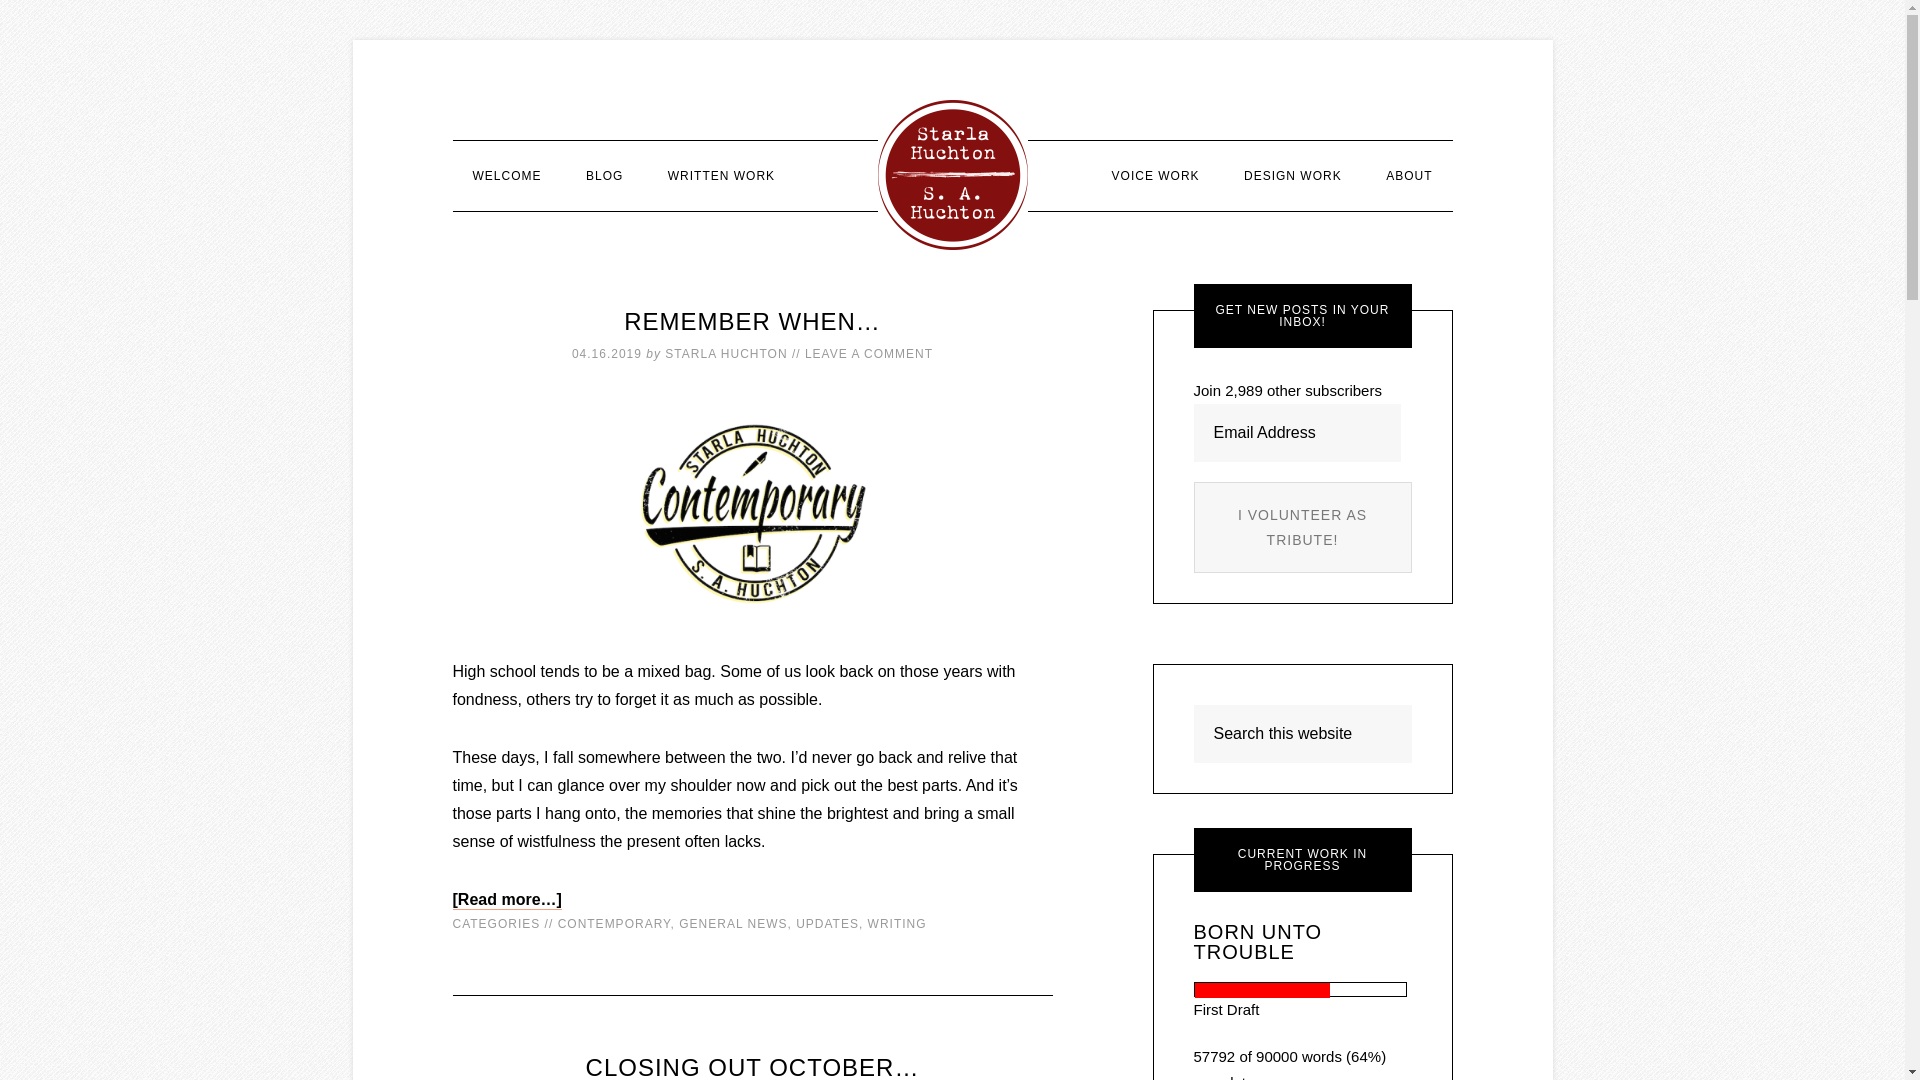 This screenshot has height=1080, width=1920. Describe the element at coordinates (733, 923) in the screenshot. I see `GENERAL NEWS` at that location.